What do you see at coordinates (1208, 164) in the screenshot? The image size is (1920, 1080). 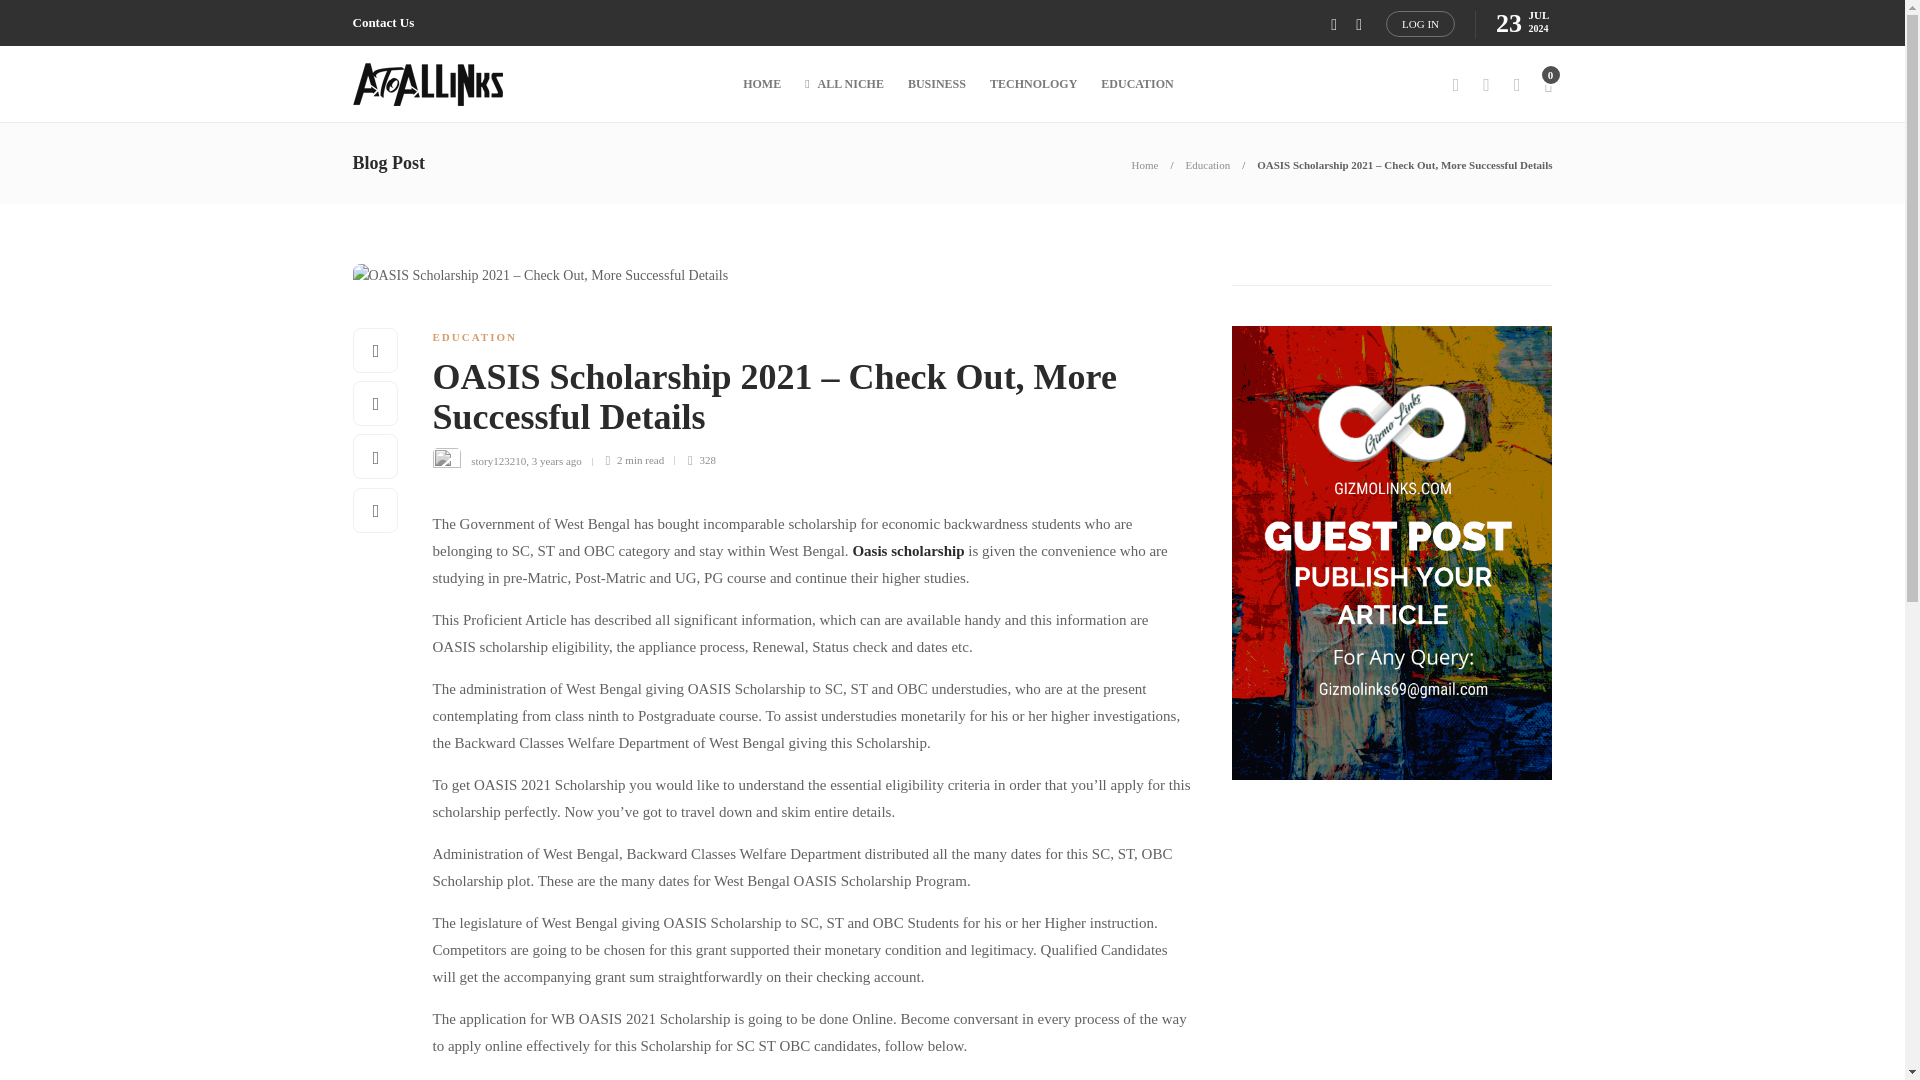 I see `Education` at bounding box center [1208, 164].